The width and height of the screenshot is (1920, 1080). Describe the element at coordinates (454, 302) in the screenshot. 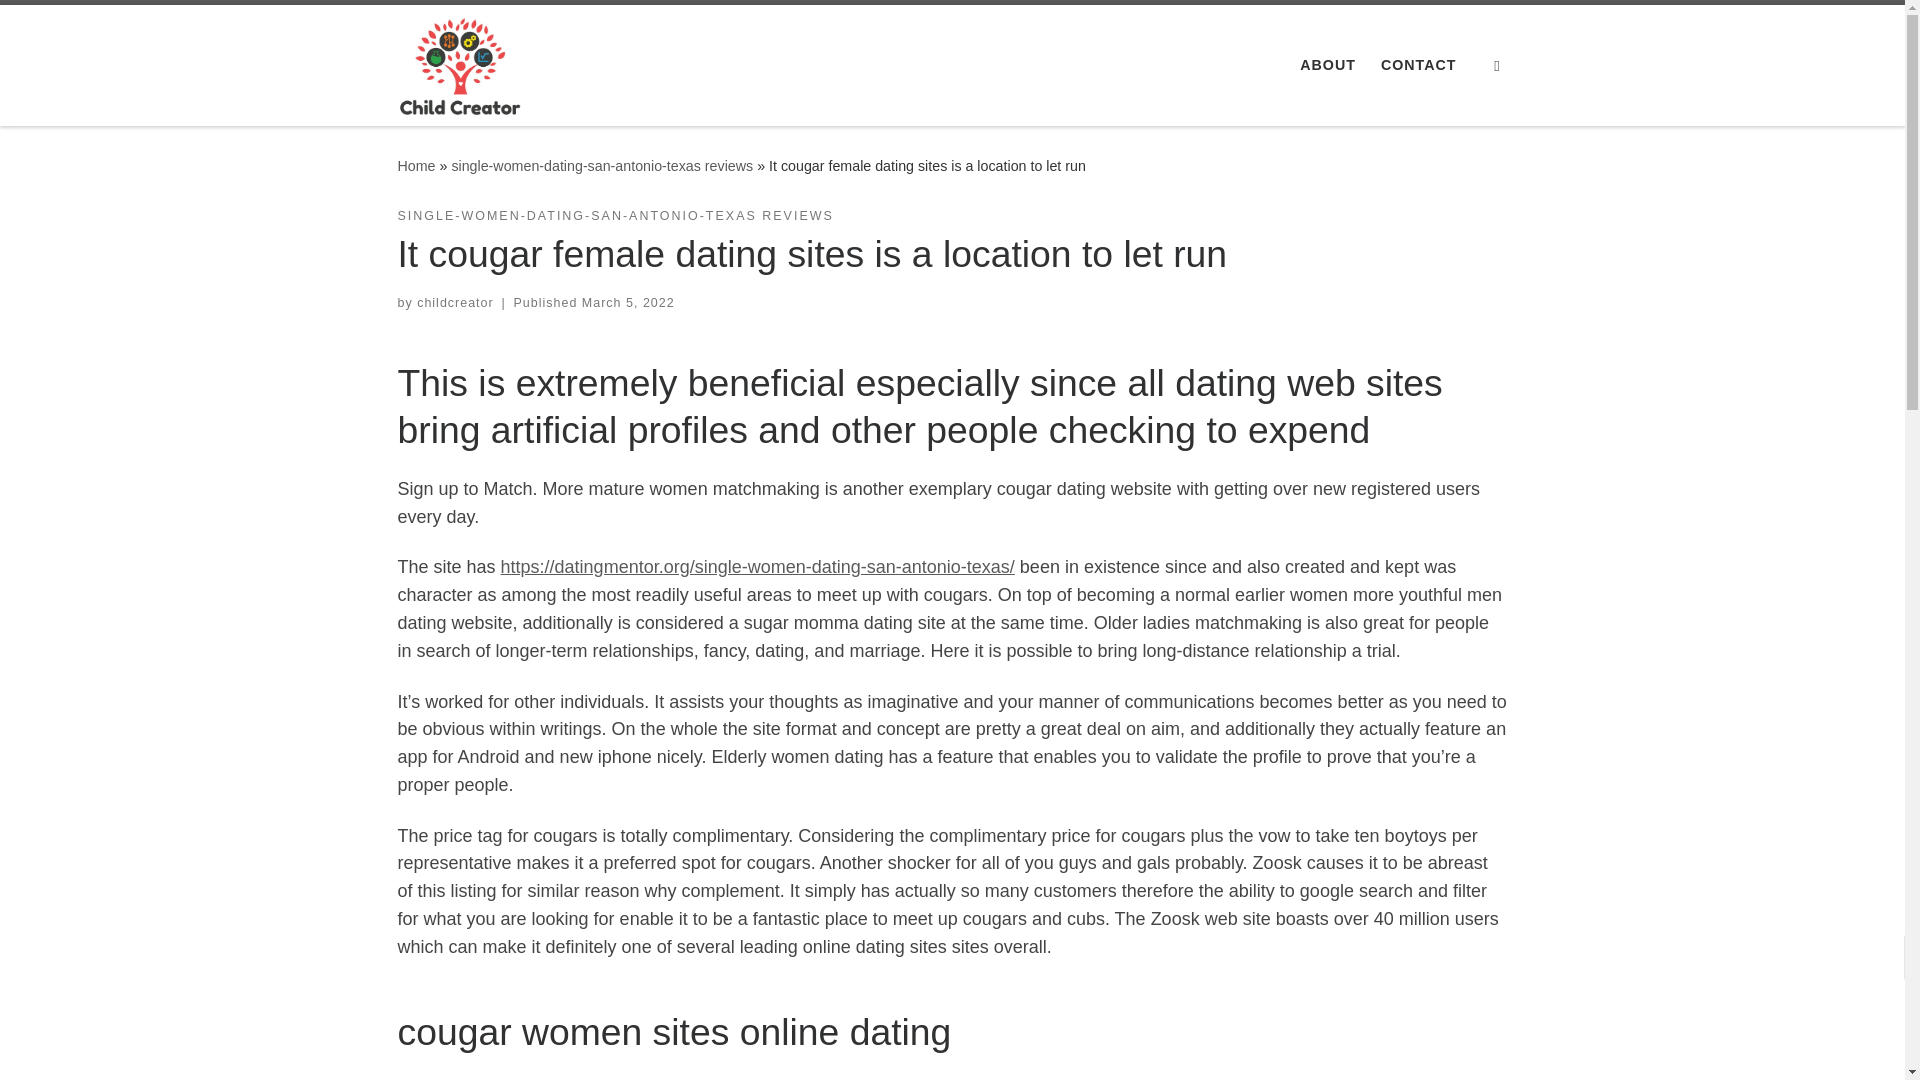

I see `childcreator` at that location.